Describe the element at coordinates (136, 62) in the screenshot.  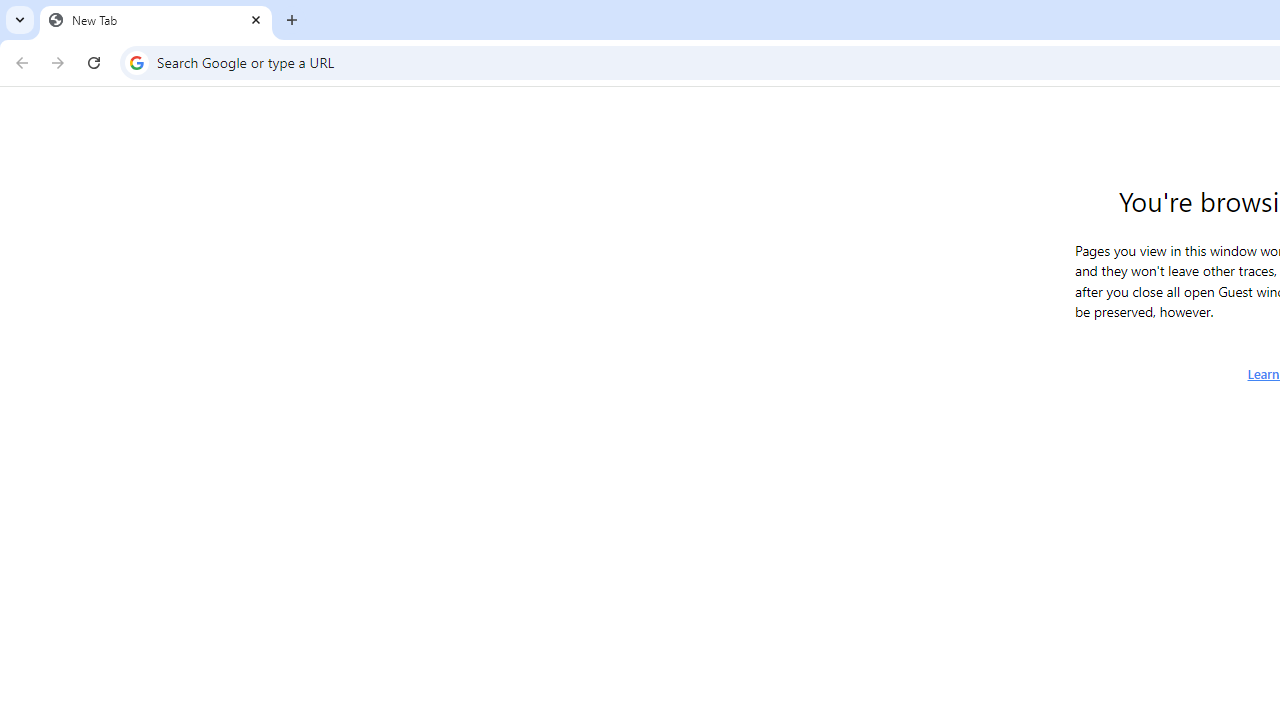
I see `Search icon` at that location.